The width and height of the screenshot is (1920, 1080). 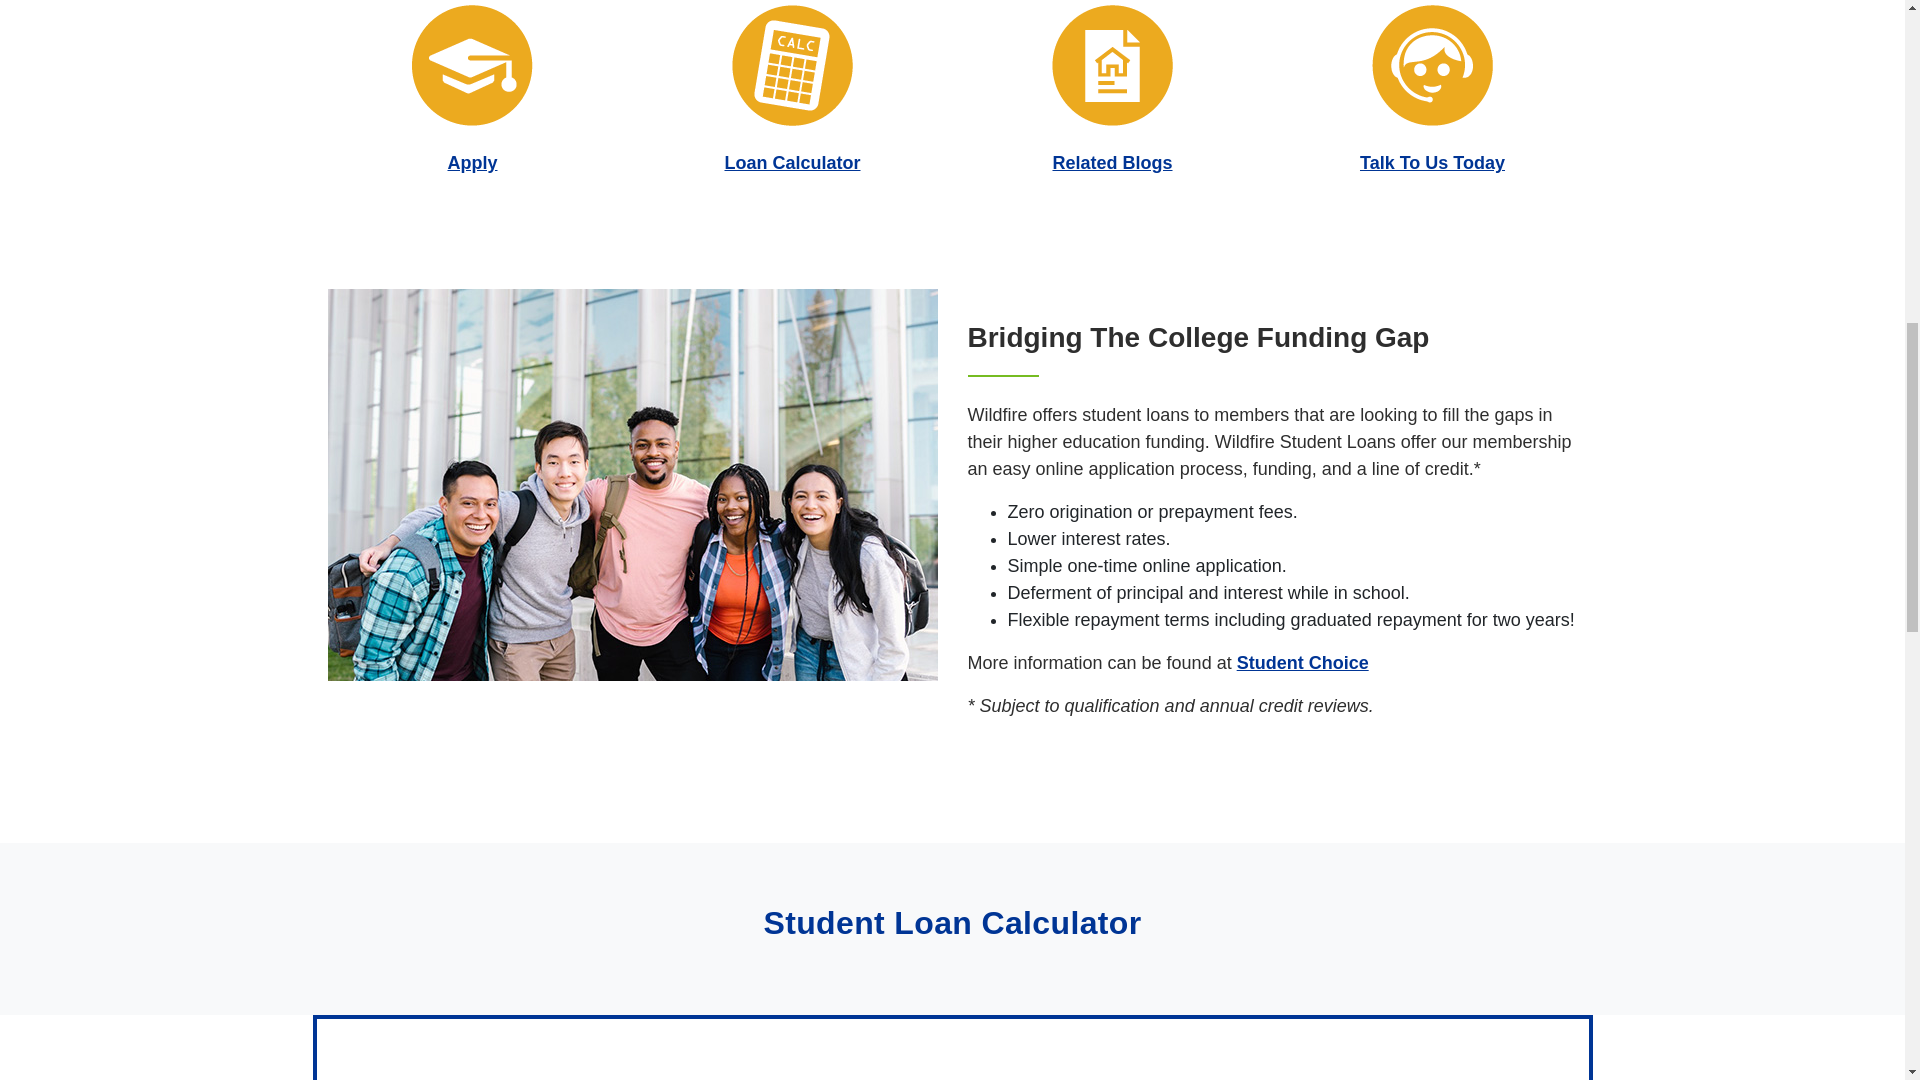 What do you see at coordinates (1432, 162) in the screenshot?
I see `Tap or click to view our locations and contact info` at bounding box center [1432, 162].